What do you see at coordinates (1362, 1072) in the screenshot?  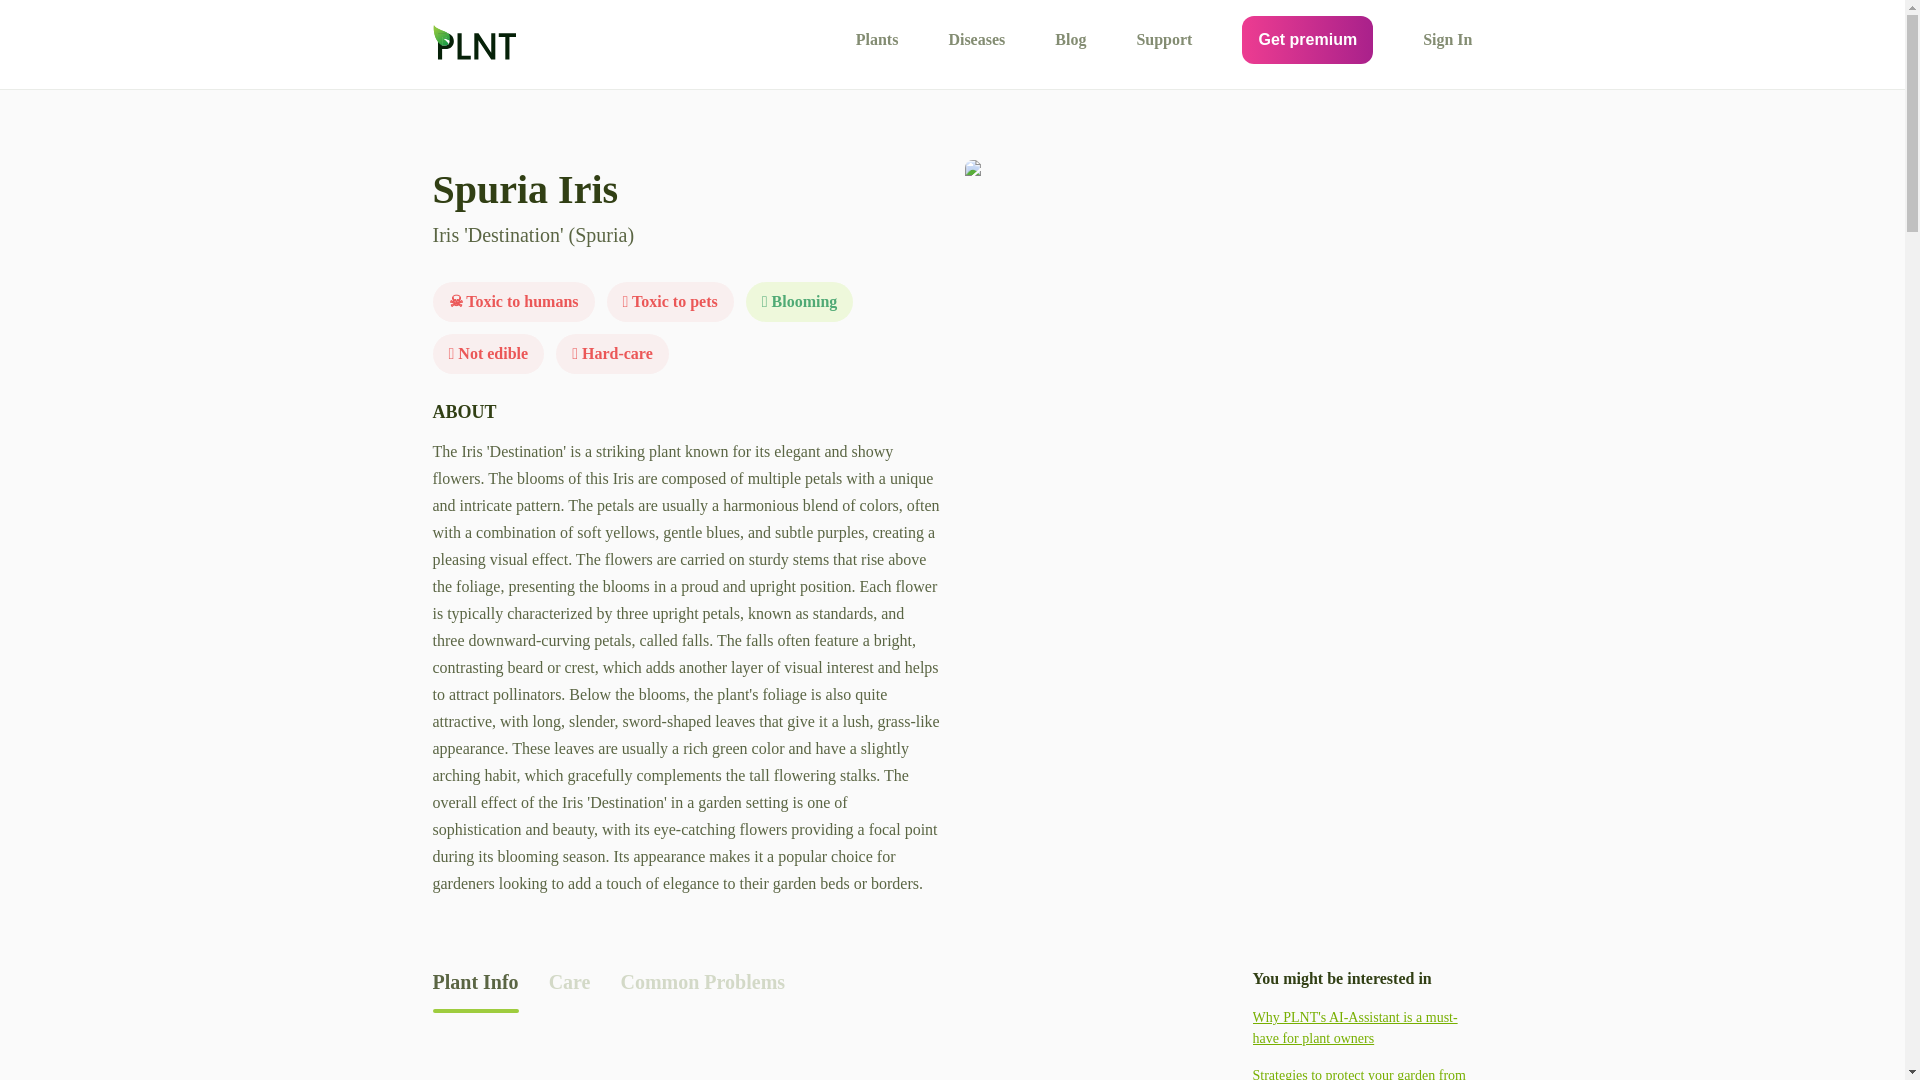 I see `Strategies to protect your garden from birds` at bounding box center [1362, 1072].